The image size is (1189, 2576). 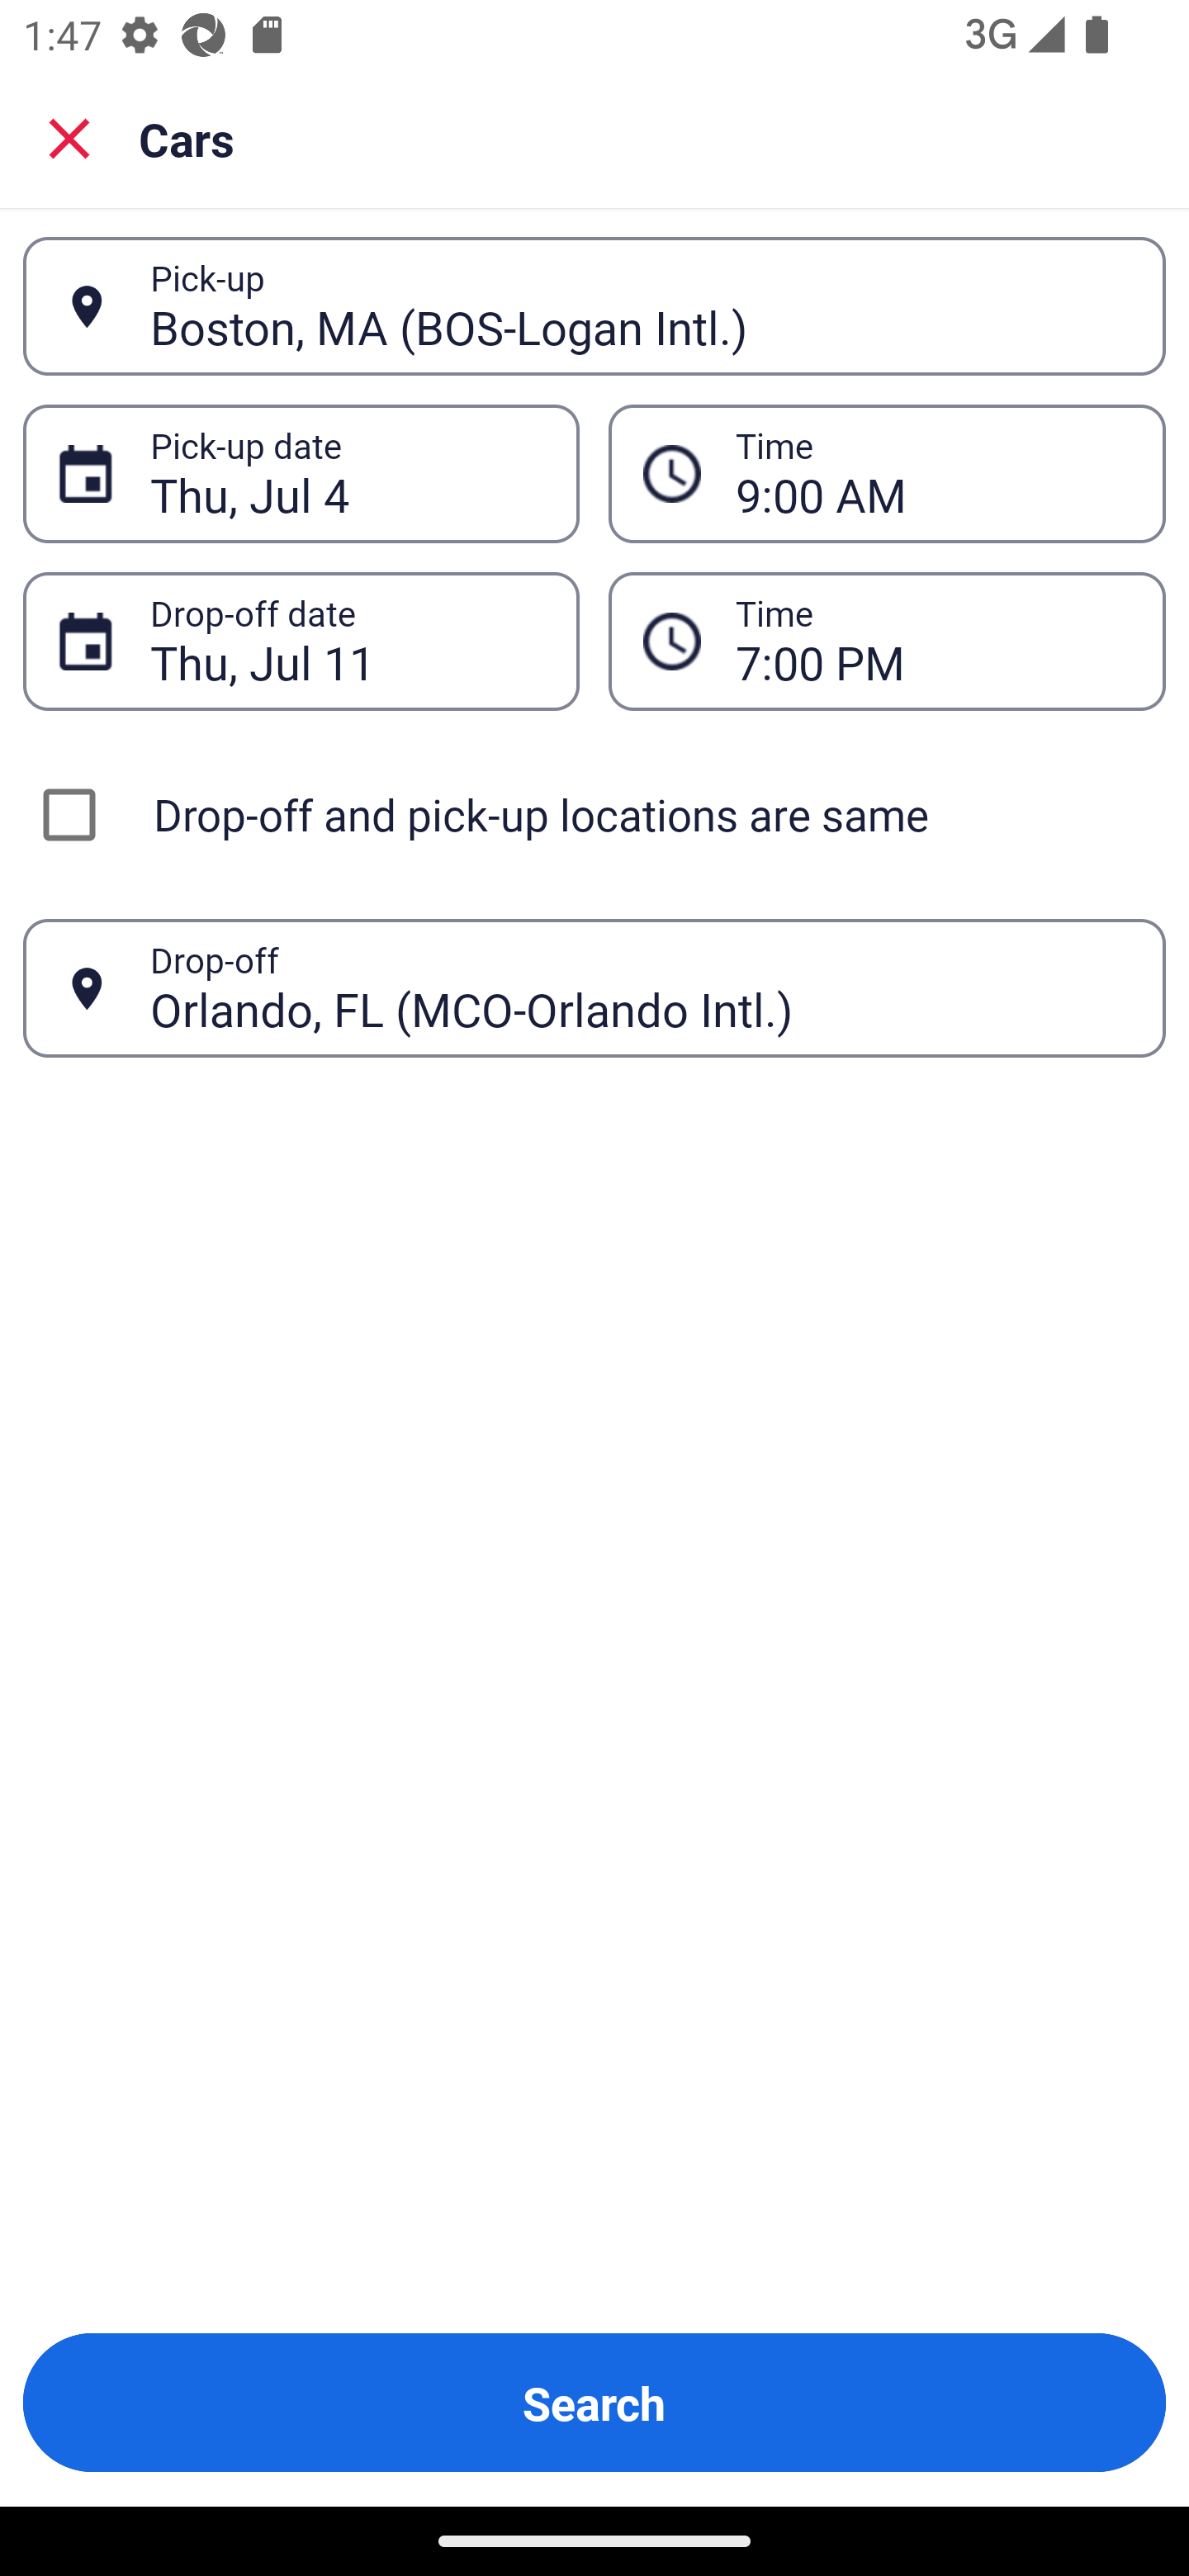 I want to click on Search Button Search, so click(x=594, y=2403).